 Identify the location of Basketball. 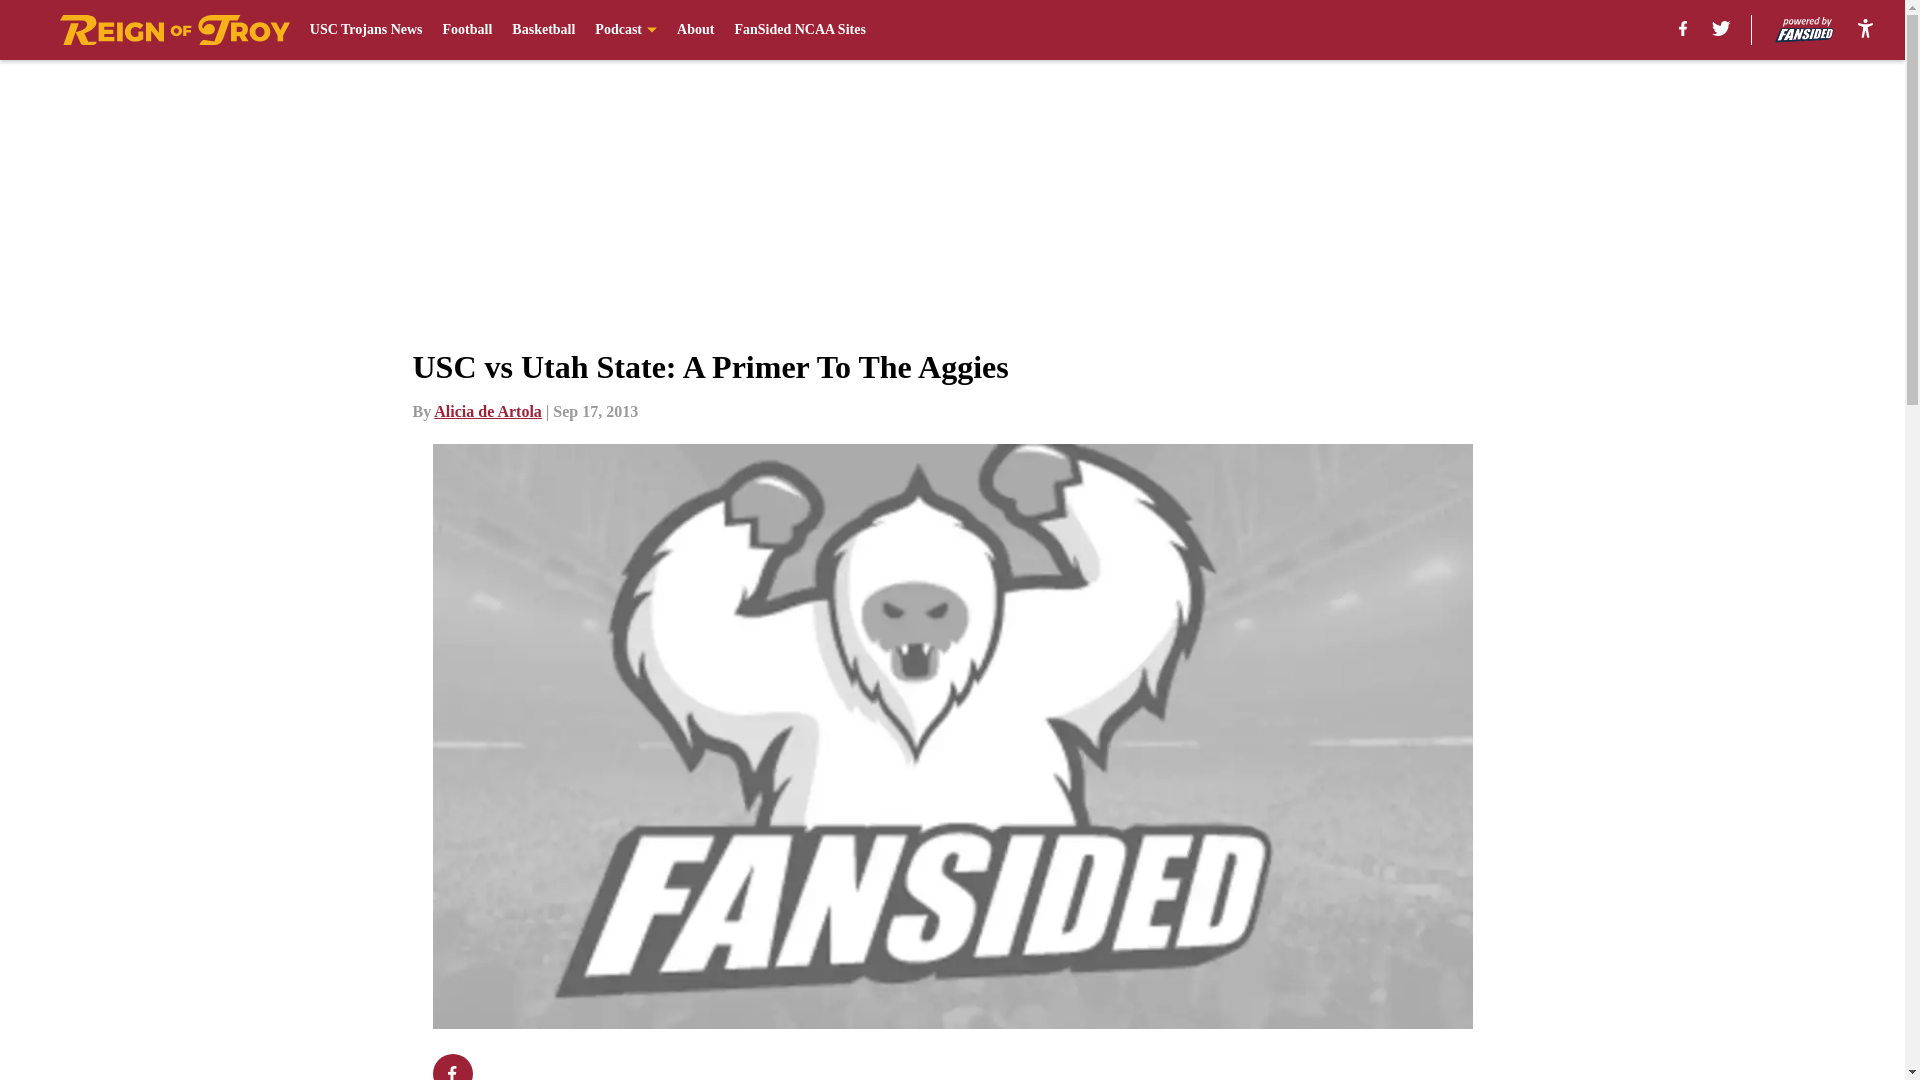
(543, 30).